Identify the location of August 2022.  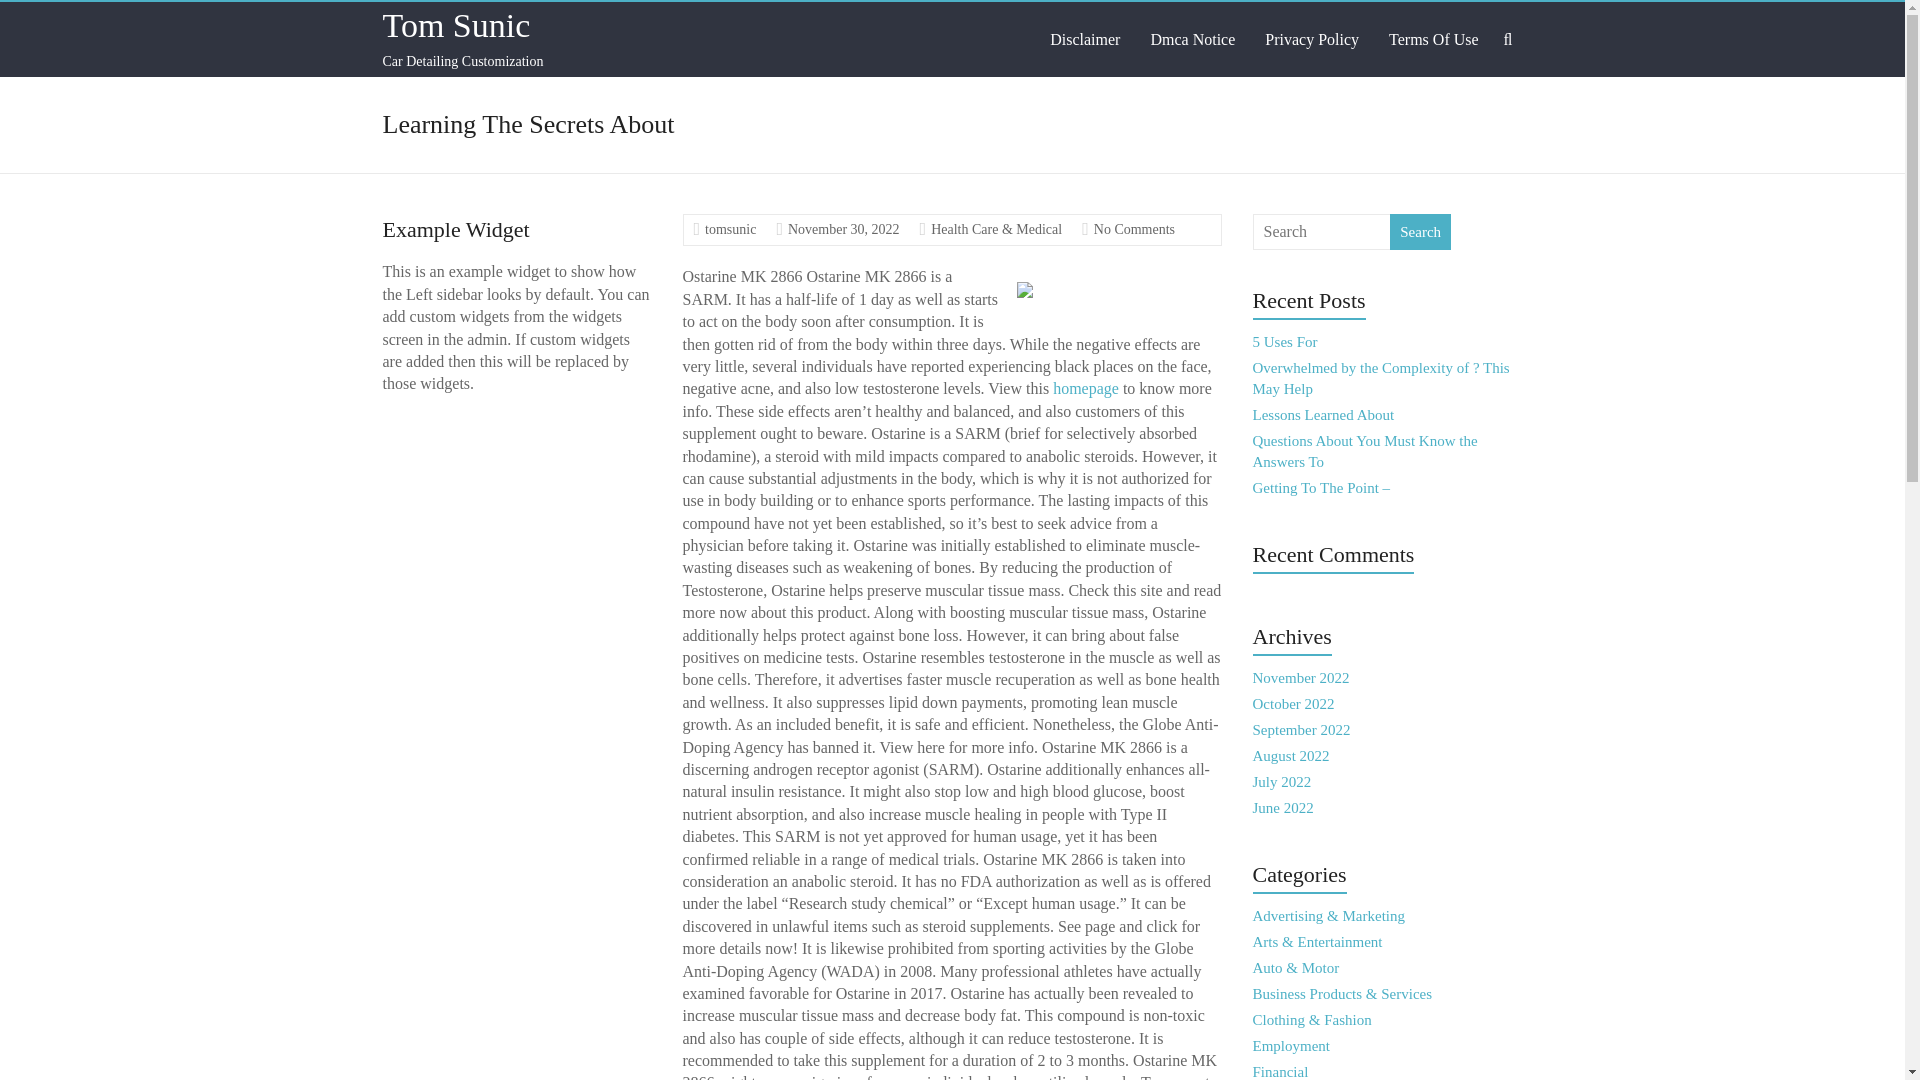
(1292, 756).